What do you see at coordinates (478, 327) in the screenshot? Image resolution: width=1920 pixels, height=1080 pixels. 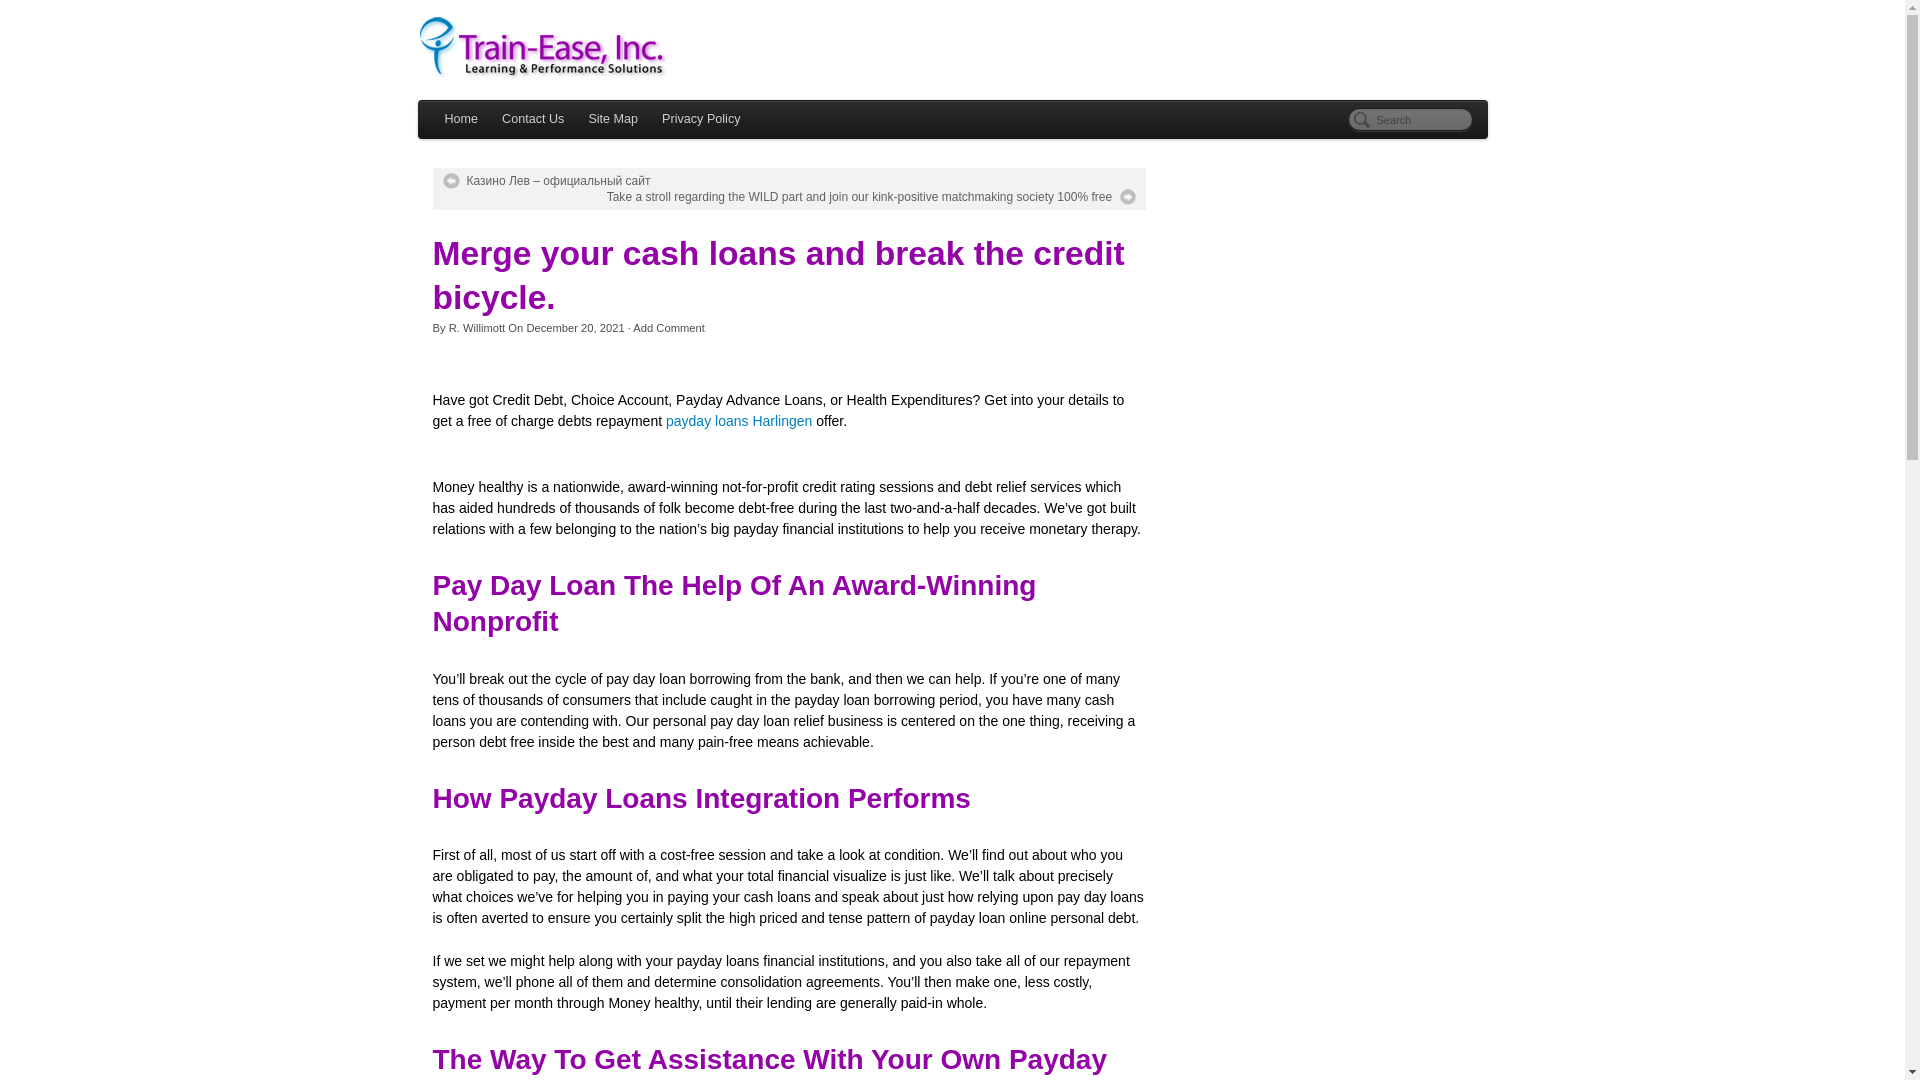 I see `R. Willimott` at bounding box center [478, 327].